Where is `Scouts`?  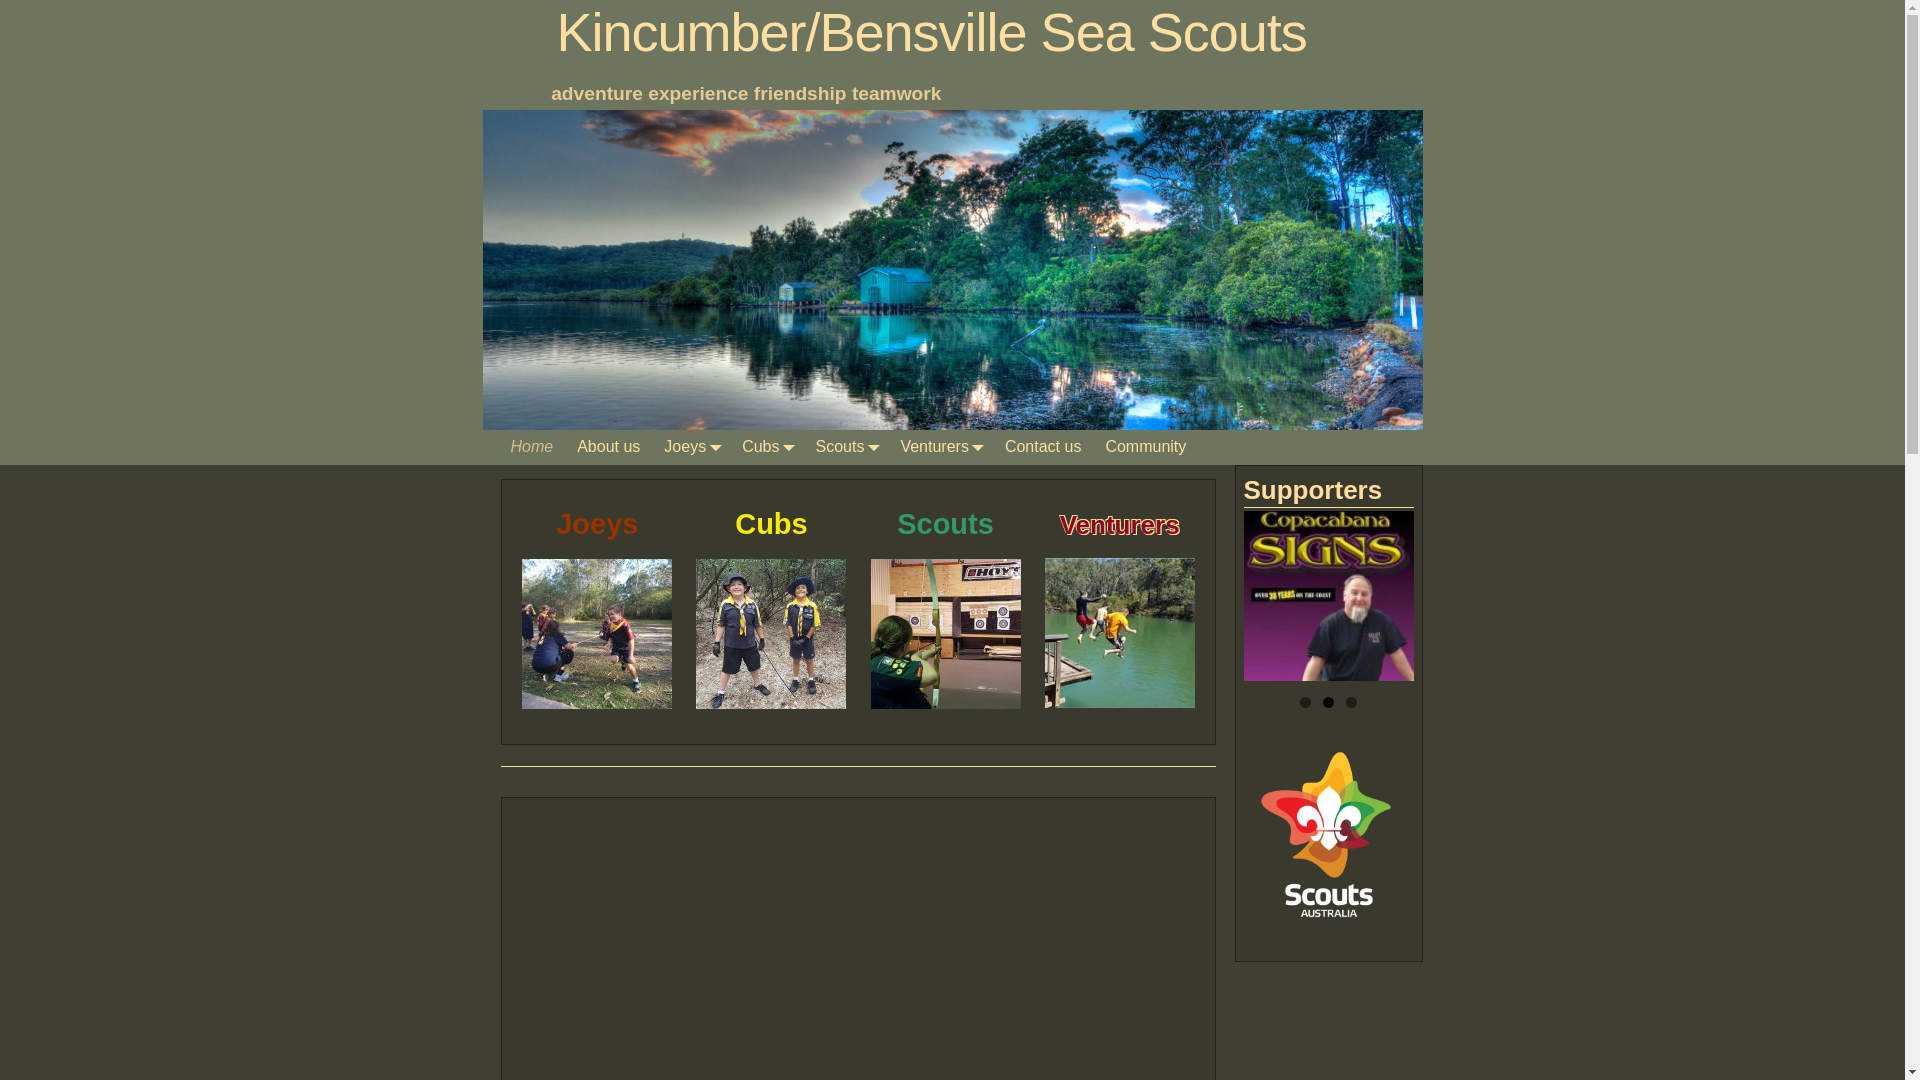 Scouts is located at coordinates (946, 524).